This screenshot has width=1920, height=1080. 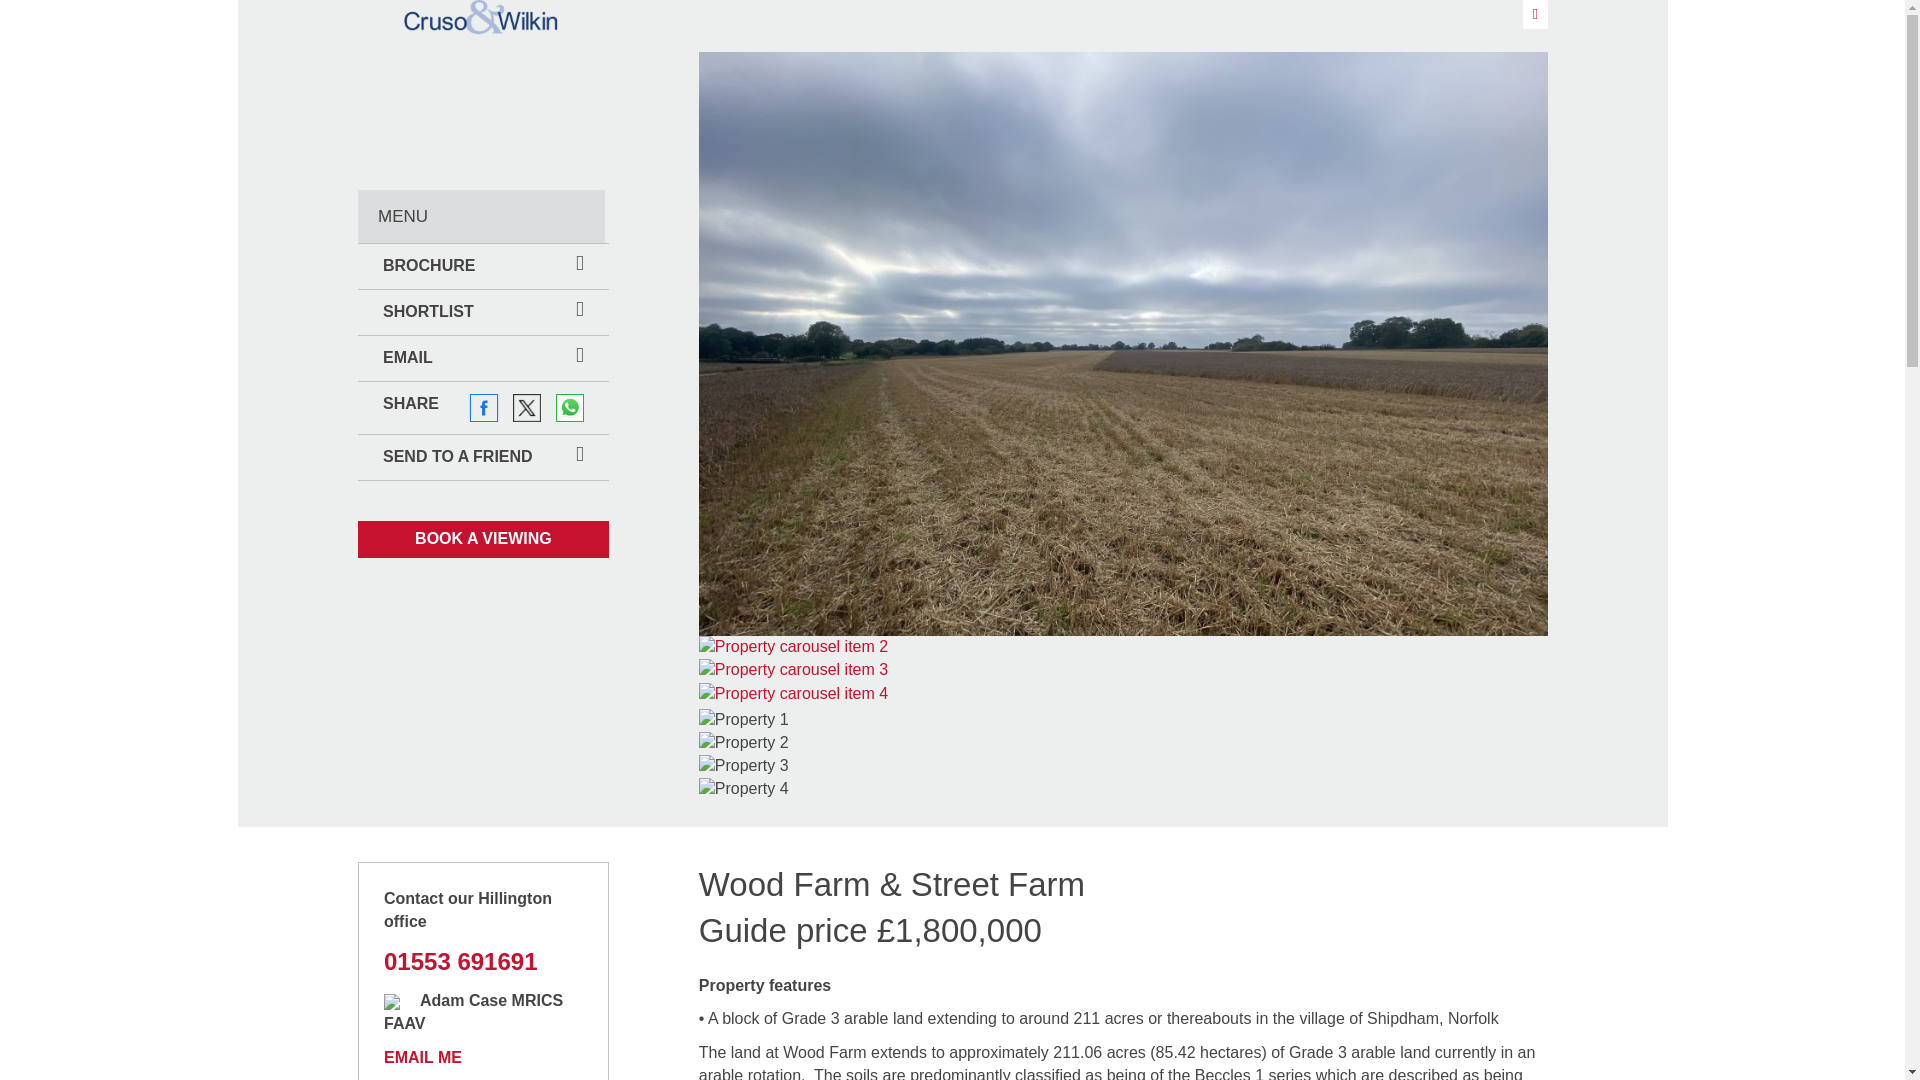 I want to click on Share on Twitter, so click(x=526, y=408).